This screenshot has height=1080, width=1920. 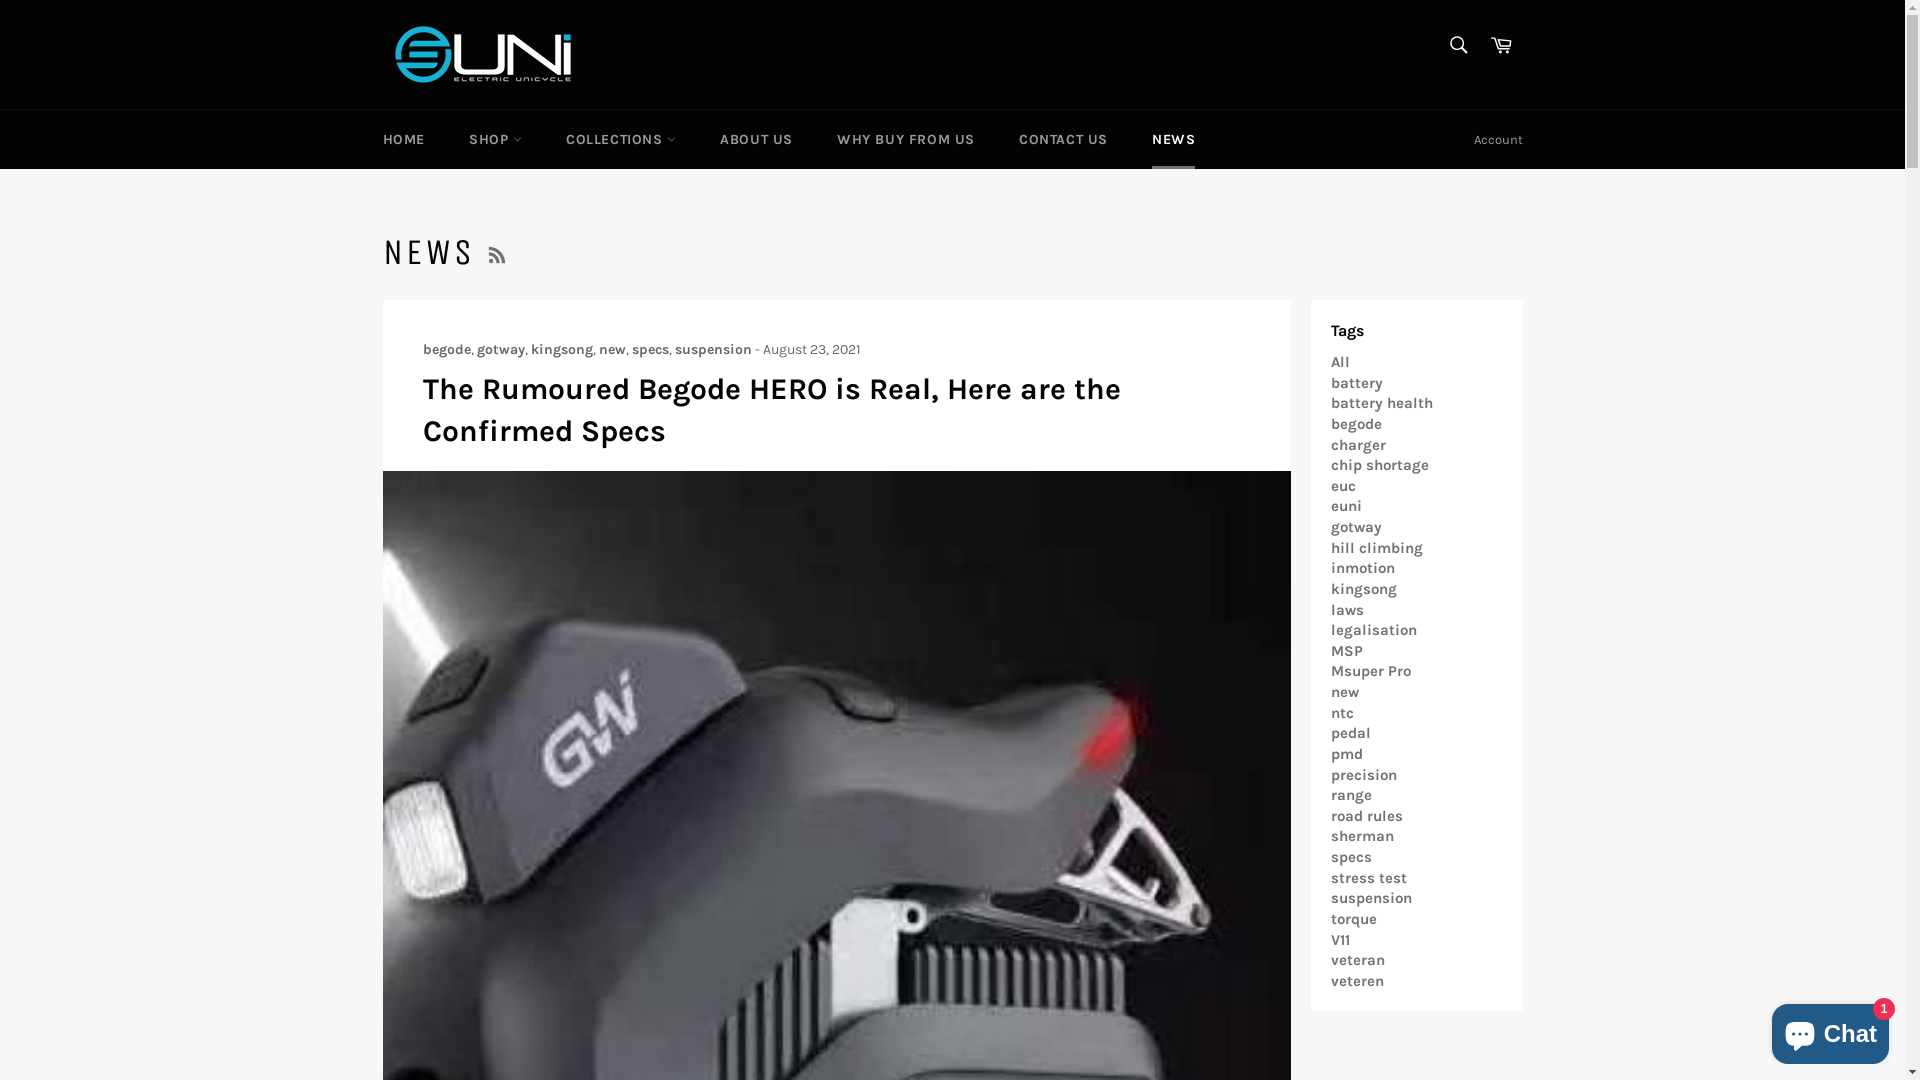 What do you see at coordinates (1346, 754) in the screenshot?
I see `pmd` at bounding box center [1346, 754].